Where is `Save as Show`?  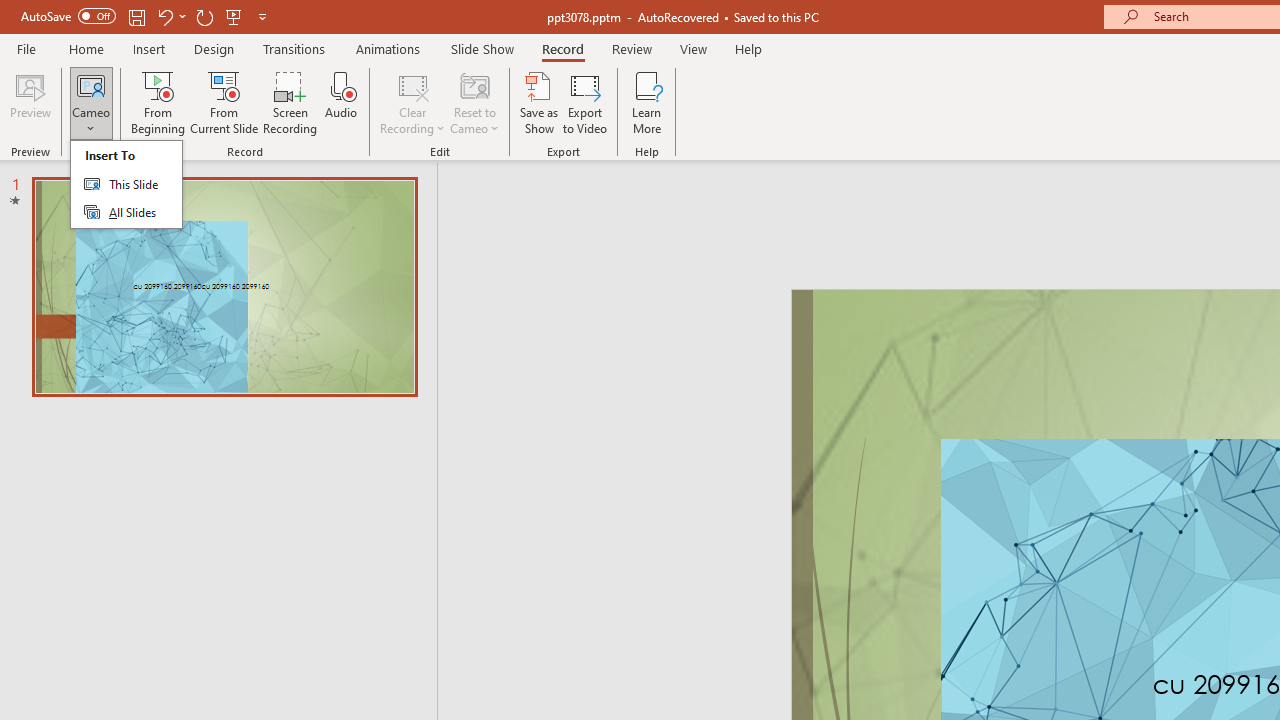 Save as Show is located at coordinates (539, 102).